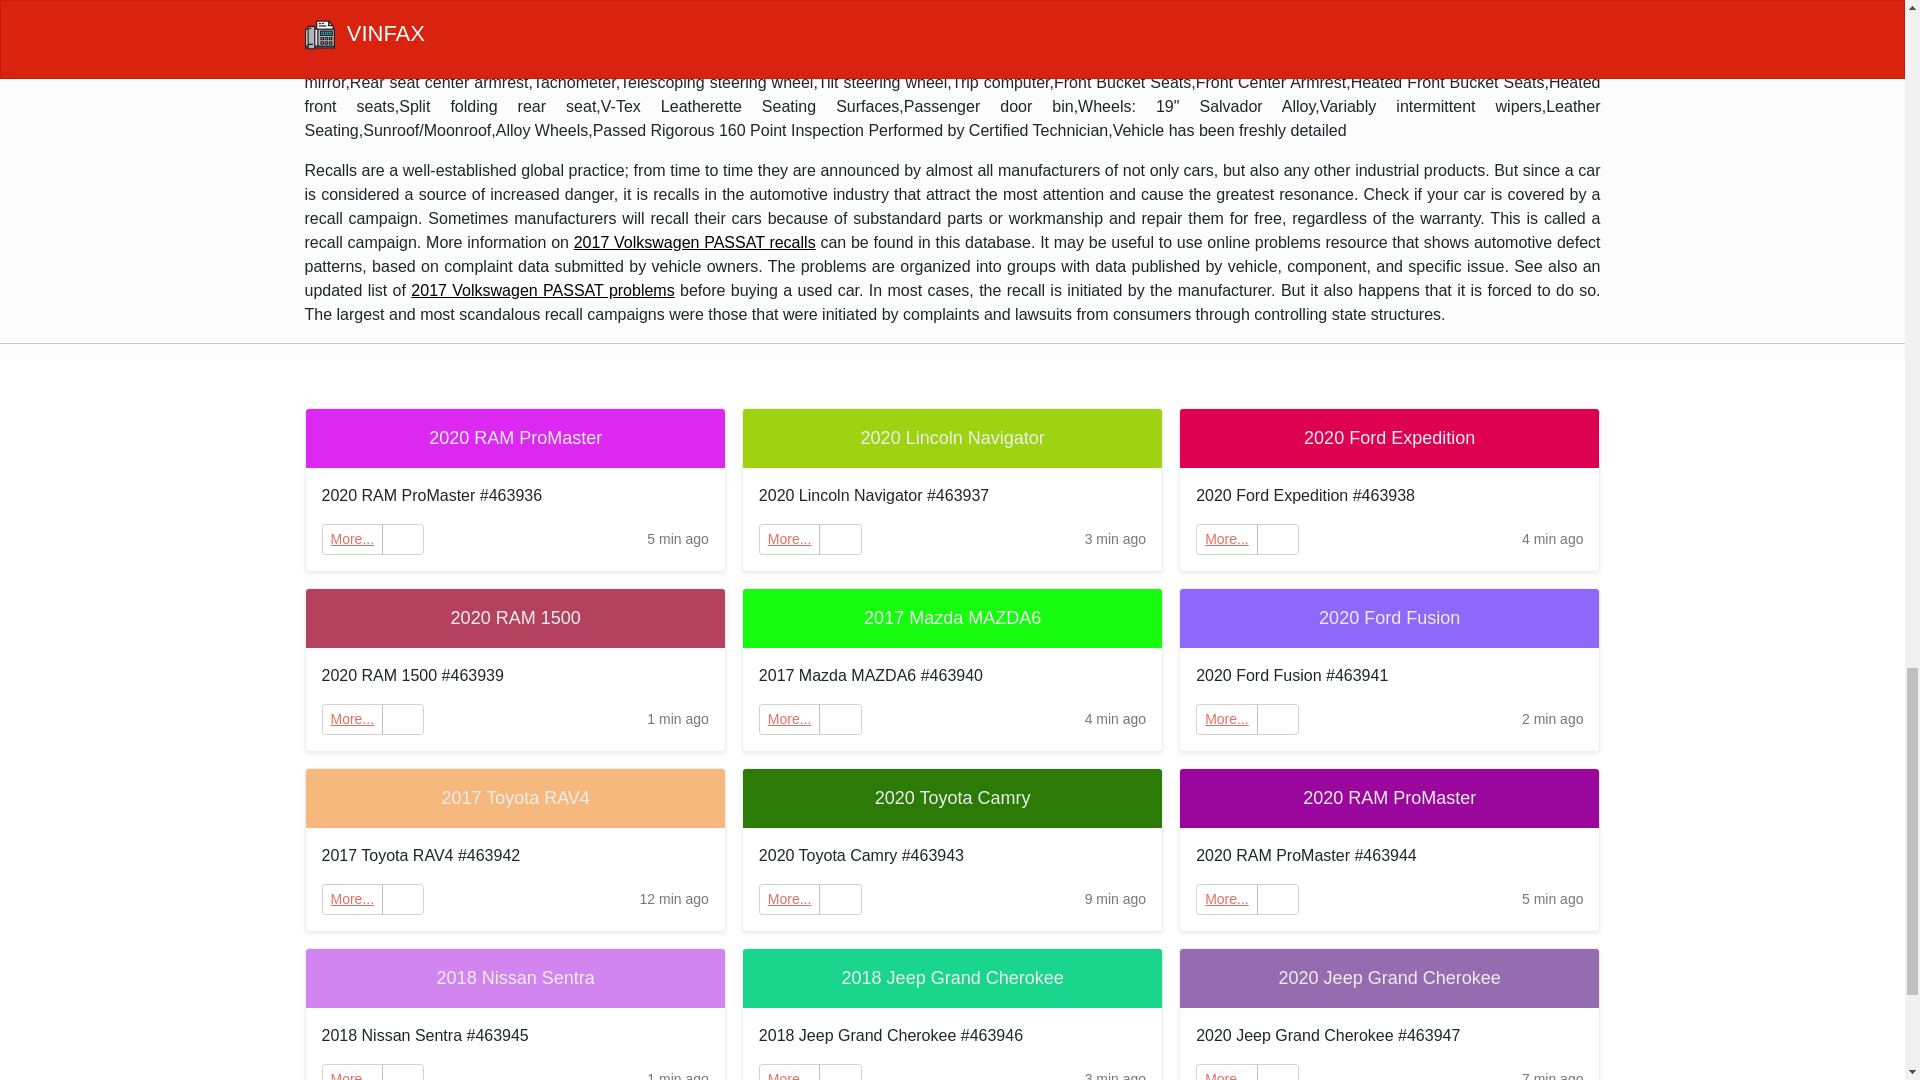  What do you see at coordinates (695, 242) in the screenshot?
I see `2017 Volkswagen PASSAT recalls` at bounding box center [695, 242].